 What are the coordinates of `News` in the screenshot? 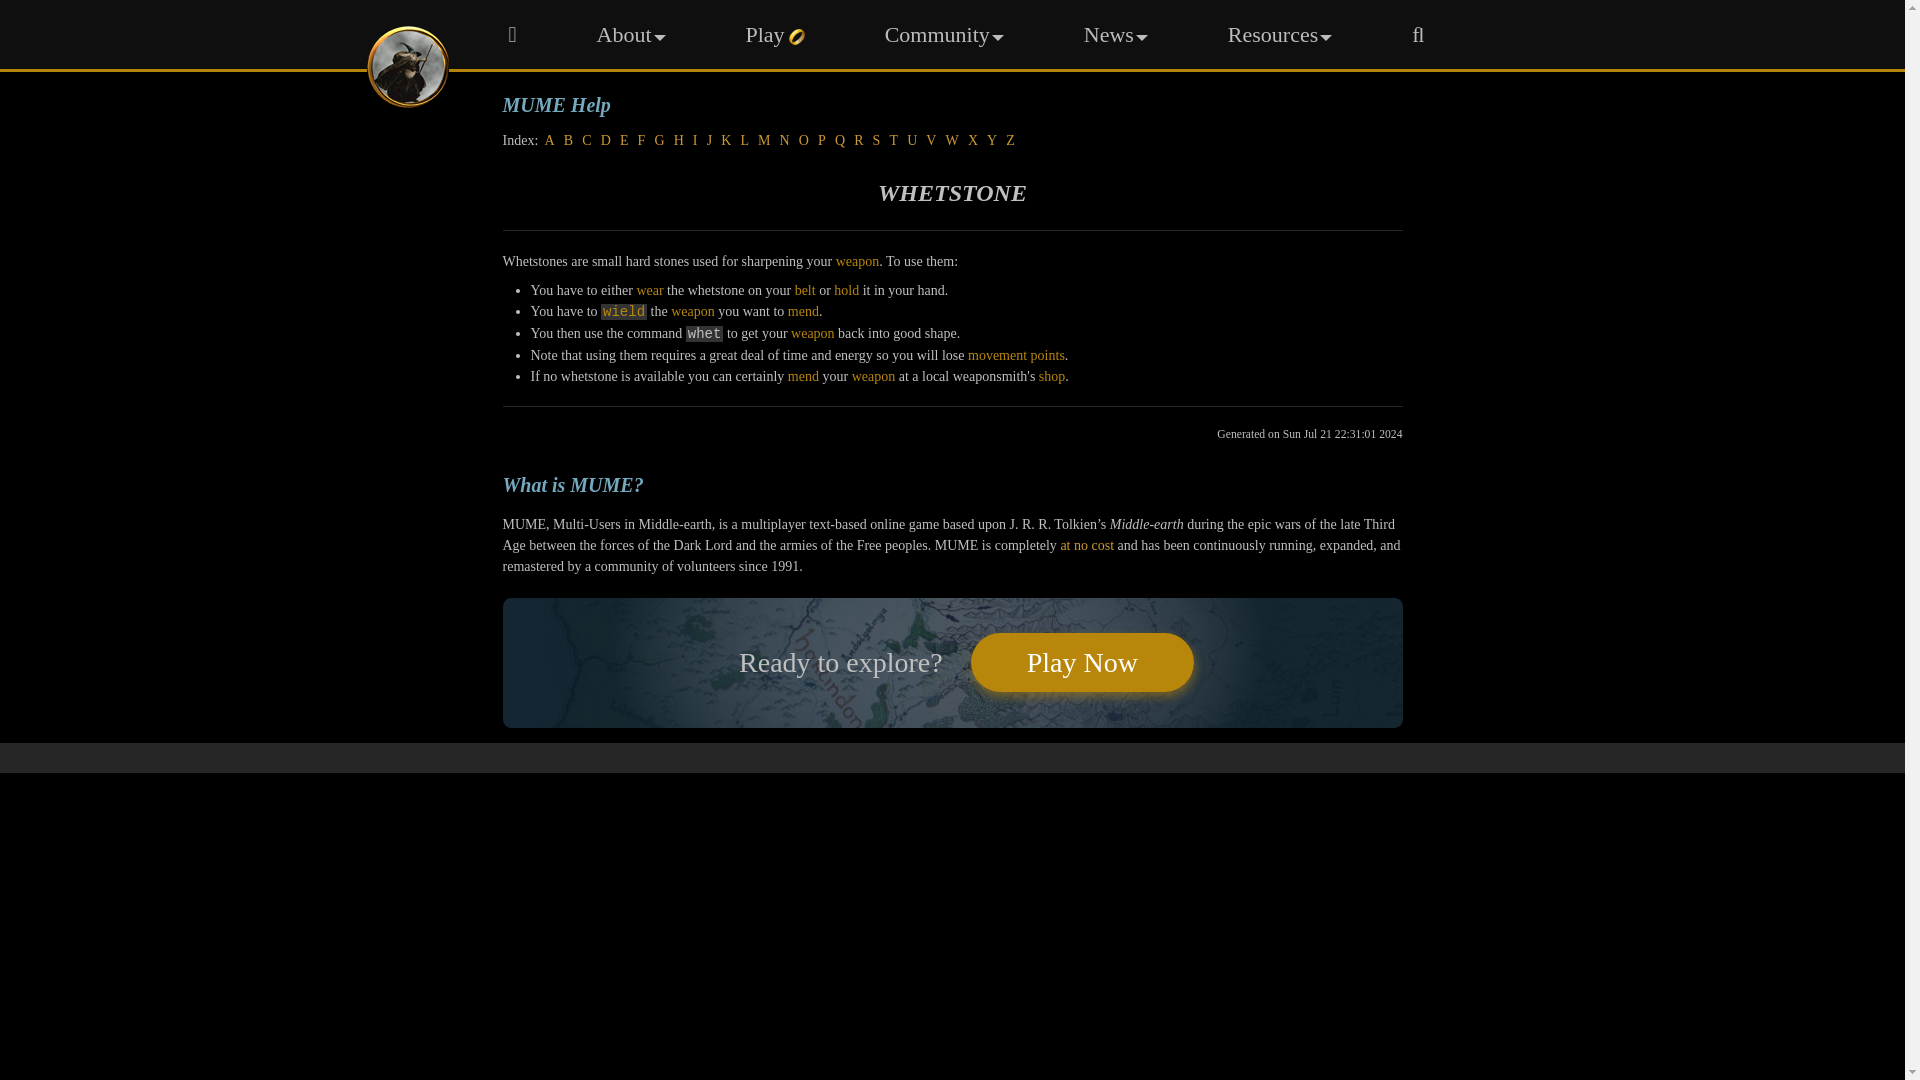 It's located at (1116, 34).